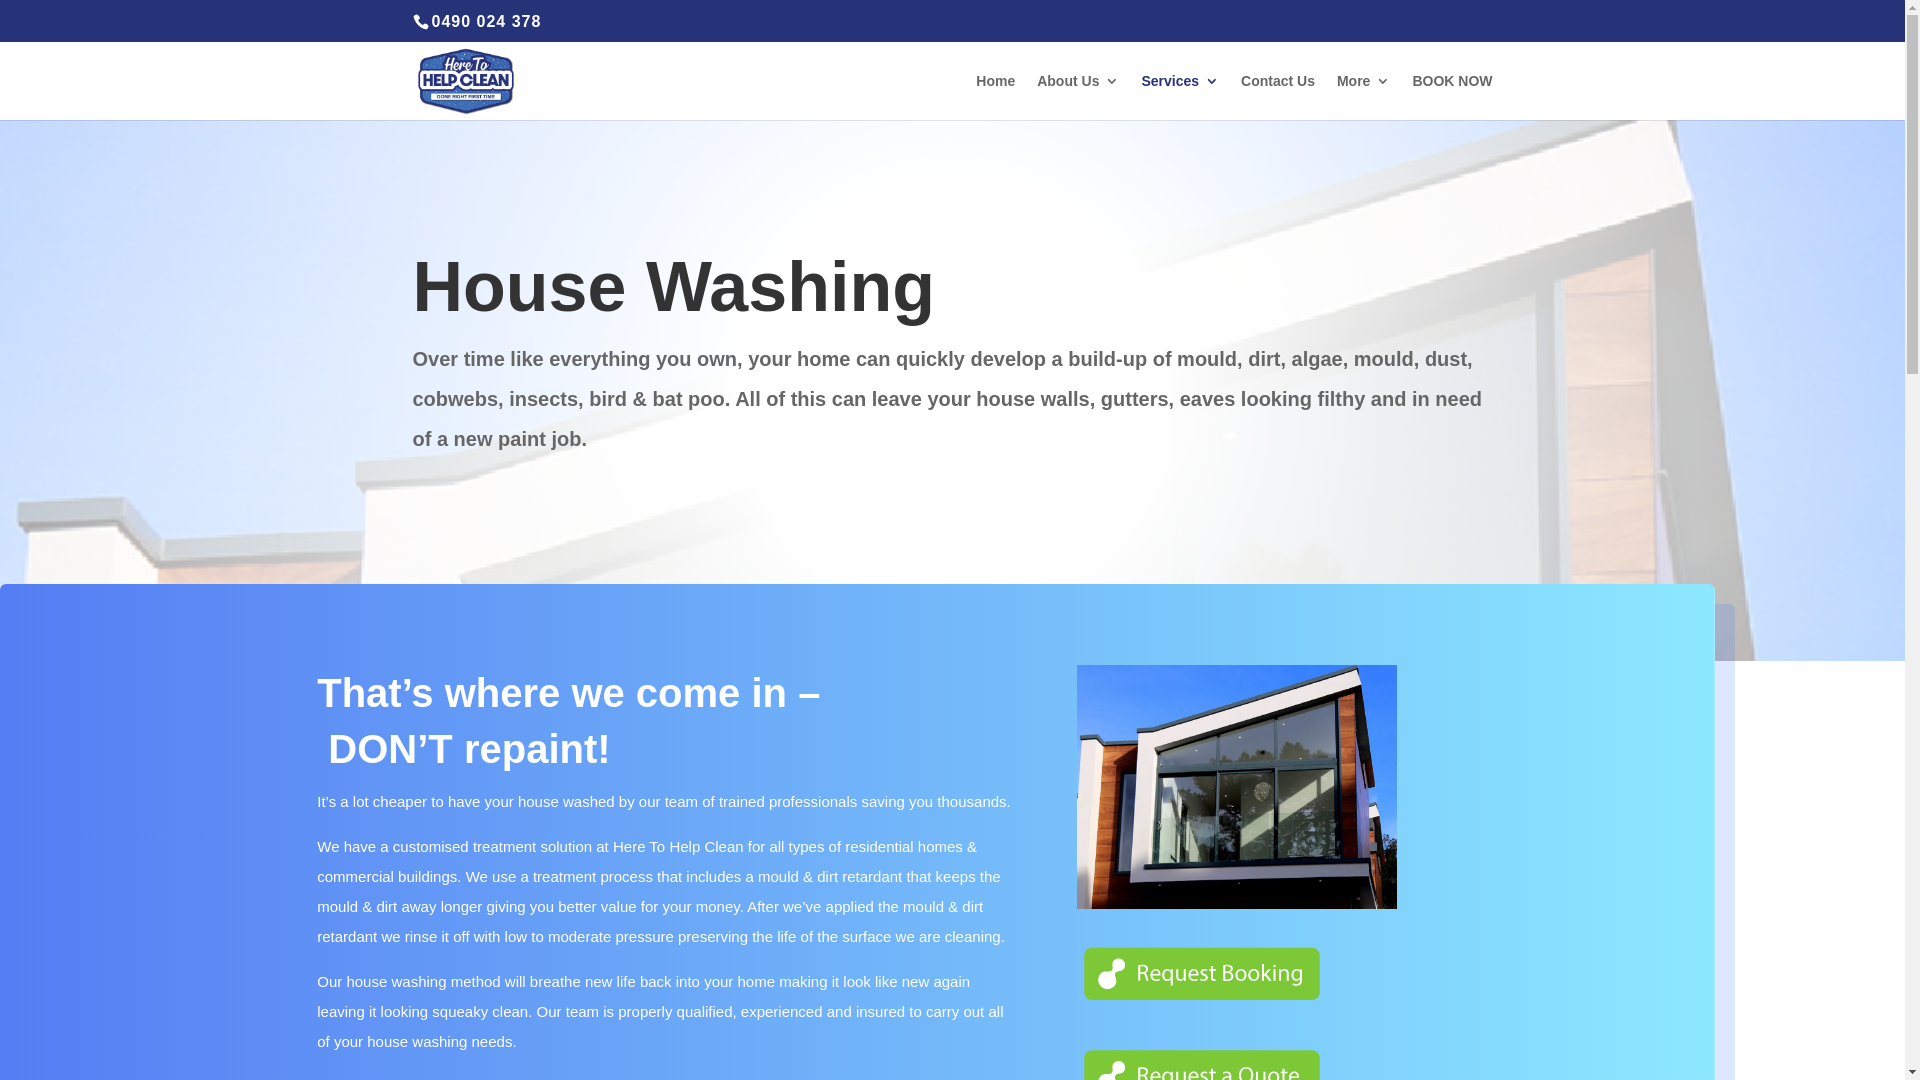 The height and width of the screenshot is (1080, 1920). Describe the element at coordinates (1078, 97) in the screenshot. I see `About Us` at that location.